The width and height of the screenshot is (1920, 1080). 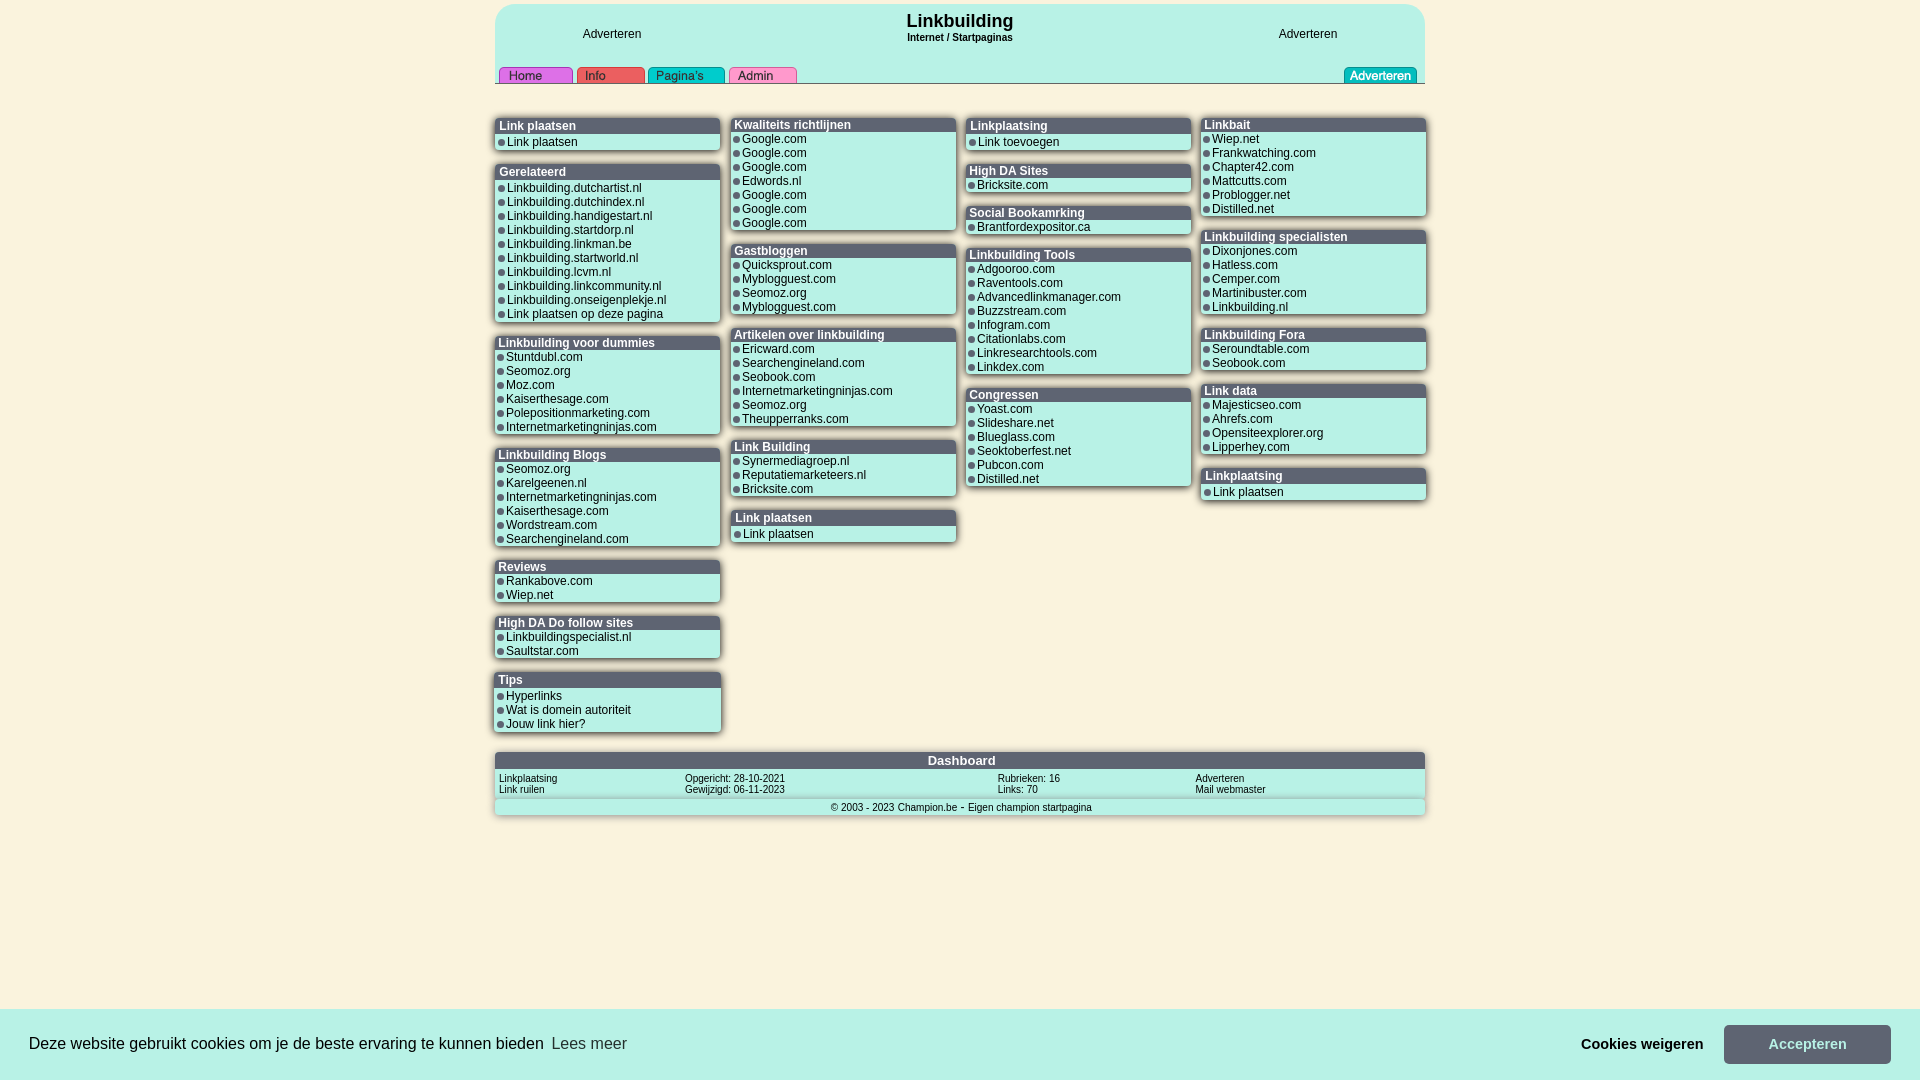 I want to click on Google.com, so click(x=774, y=209).